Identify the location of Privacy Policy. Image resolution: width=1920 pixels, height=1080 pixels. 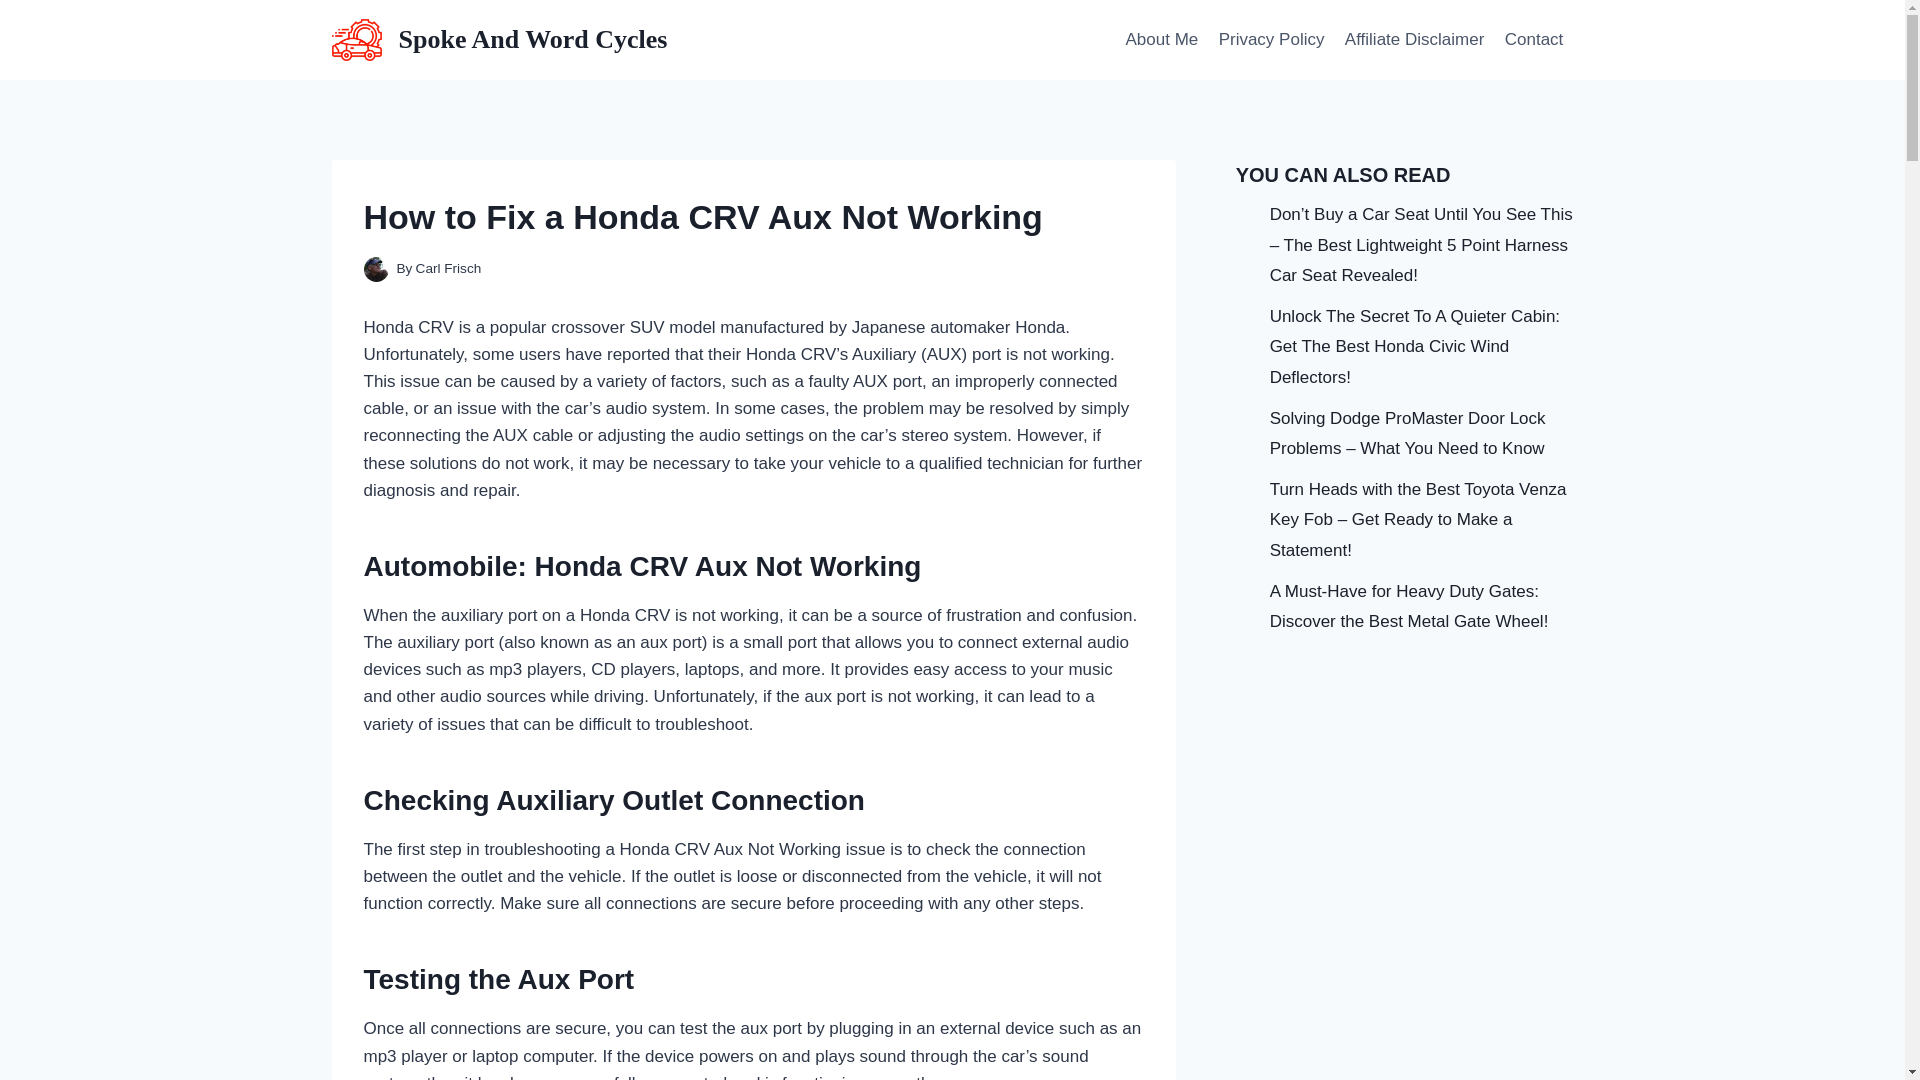
(1270, 40).